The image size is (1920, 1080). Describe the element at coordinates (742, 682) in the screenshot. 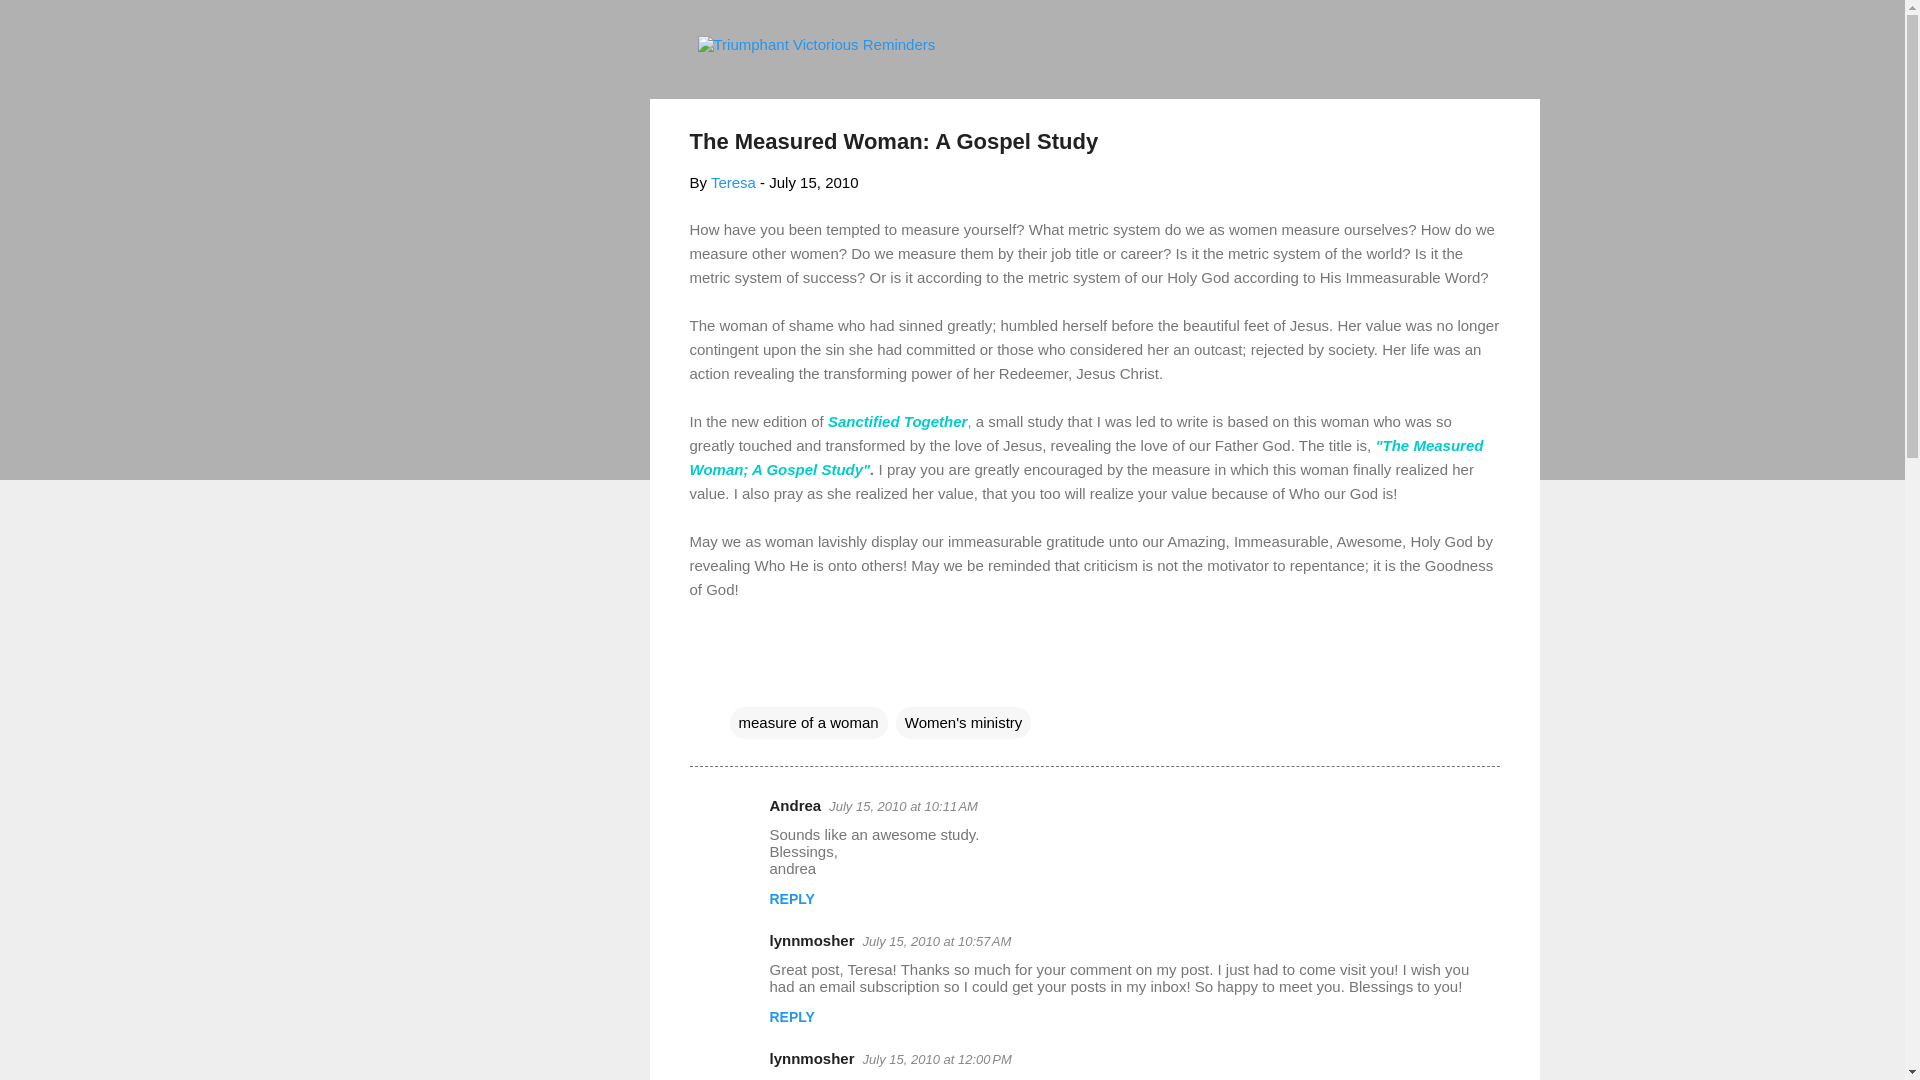

I see `Email Post` at that location.